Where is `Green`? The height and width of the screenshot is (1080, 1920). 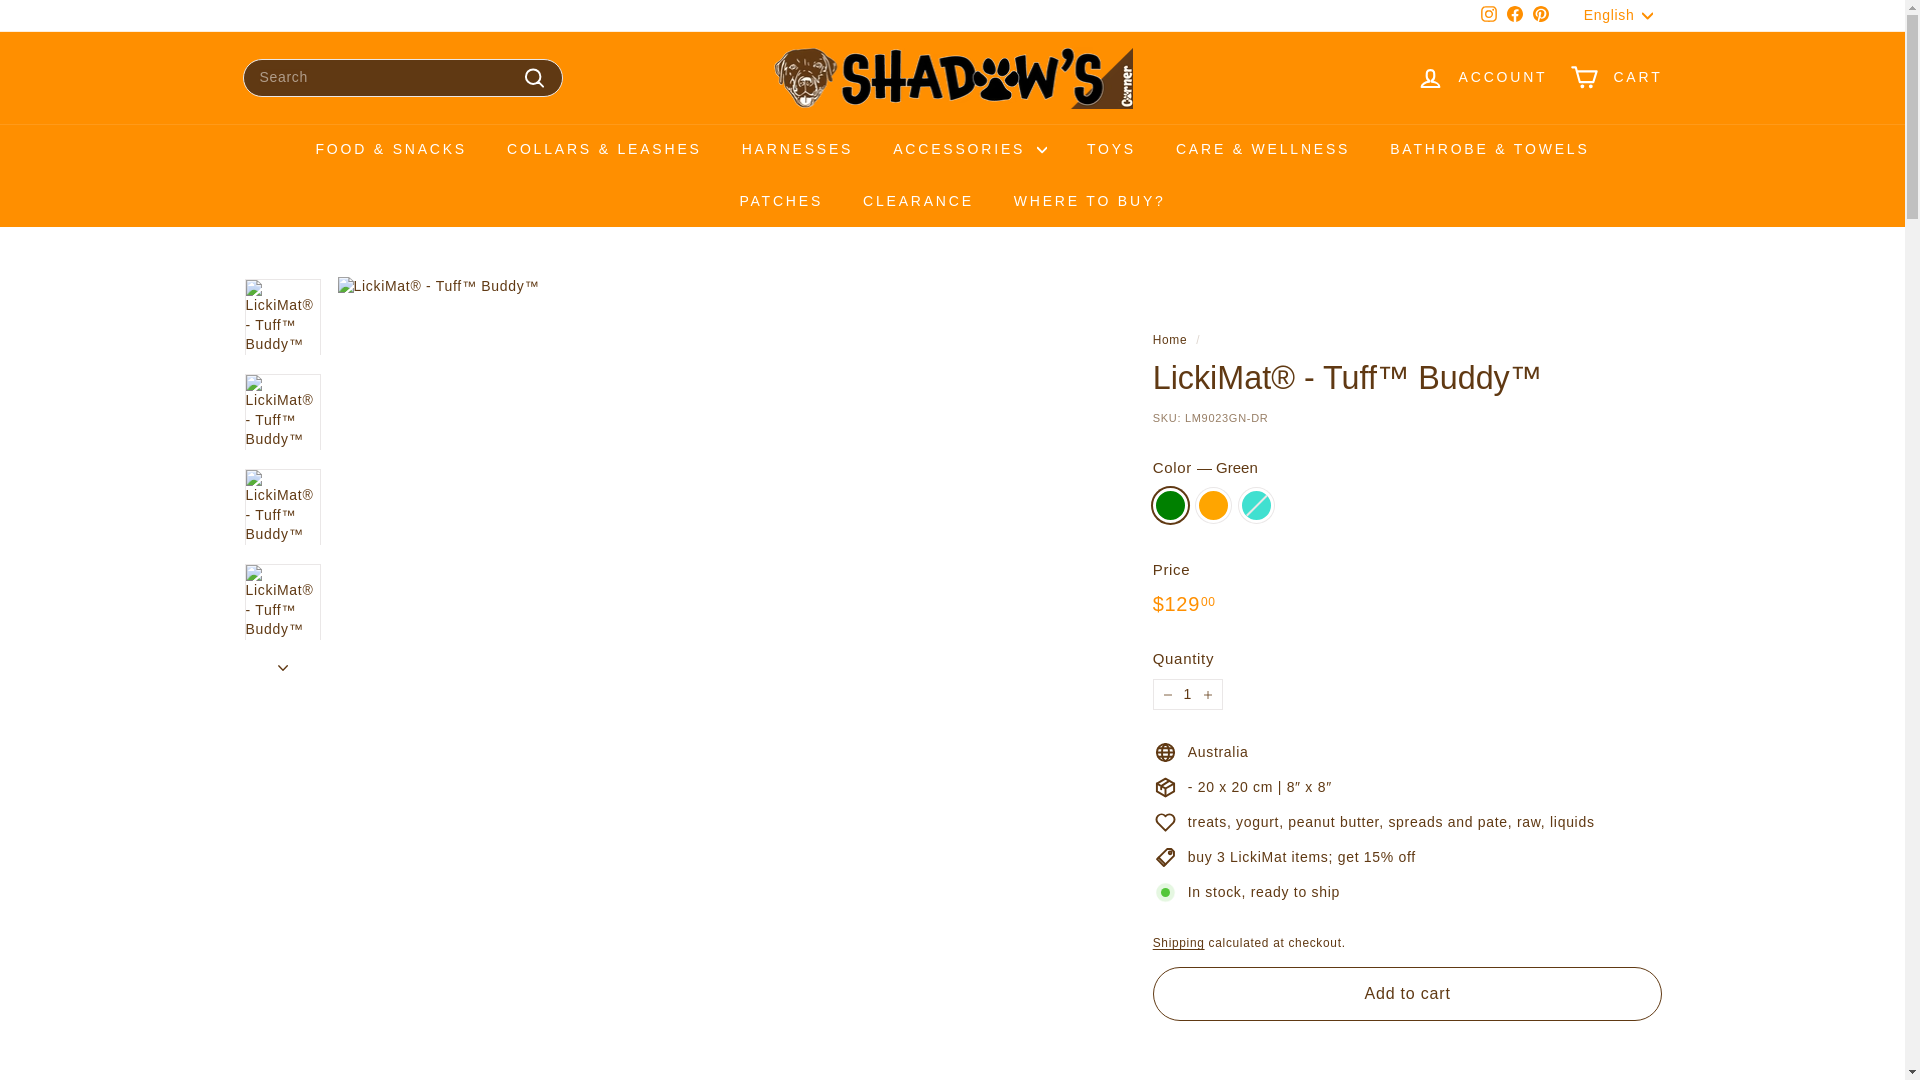 Green is located at coordinates (1540, 16).